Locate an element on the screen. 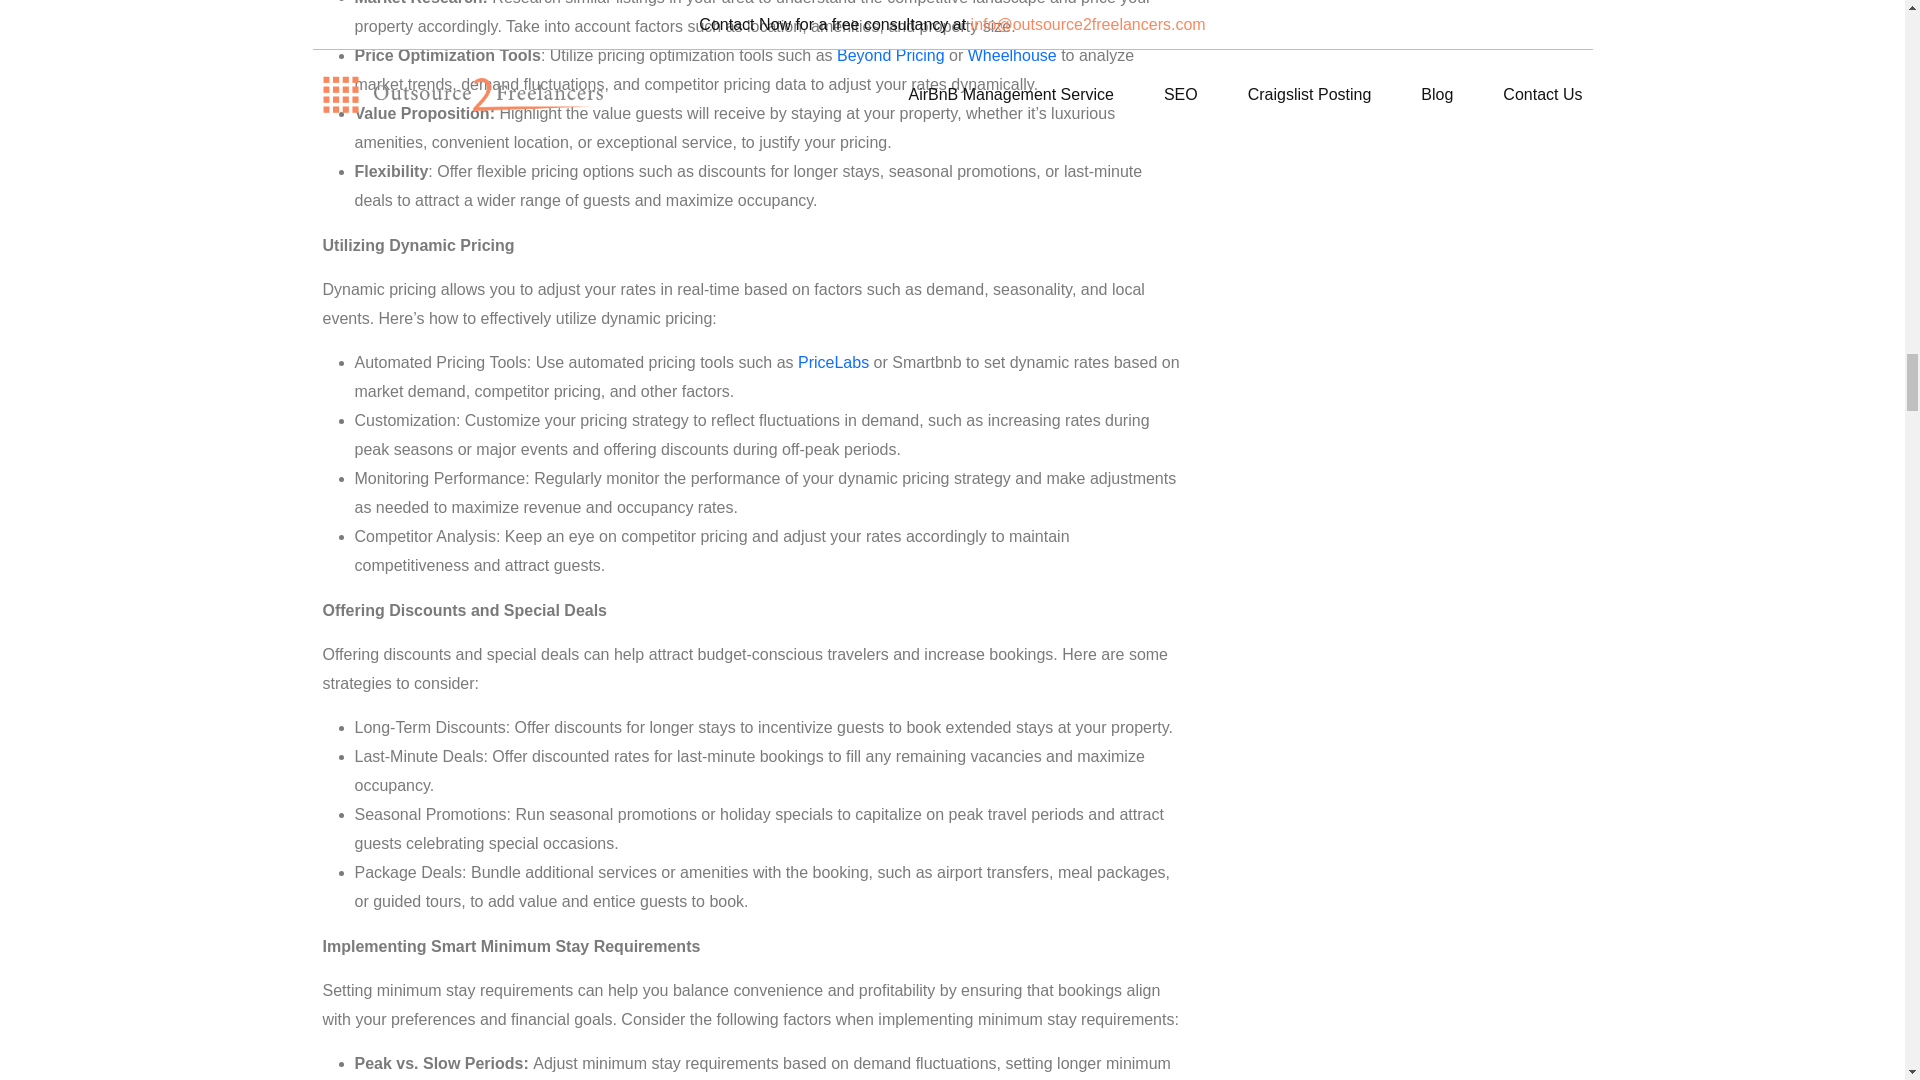 This screenshot has width=1920, height=1080. Wheelhouse is located at coordinates (1012, 55).